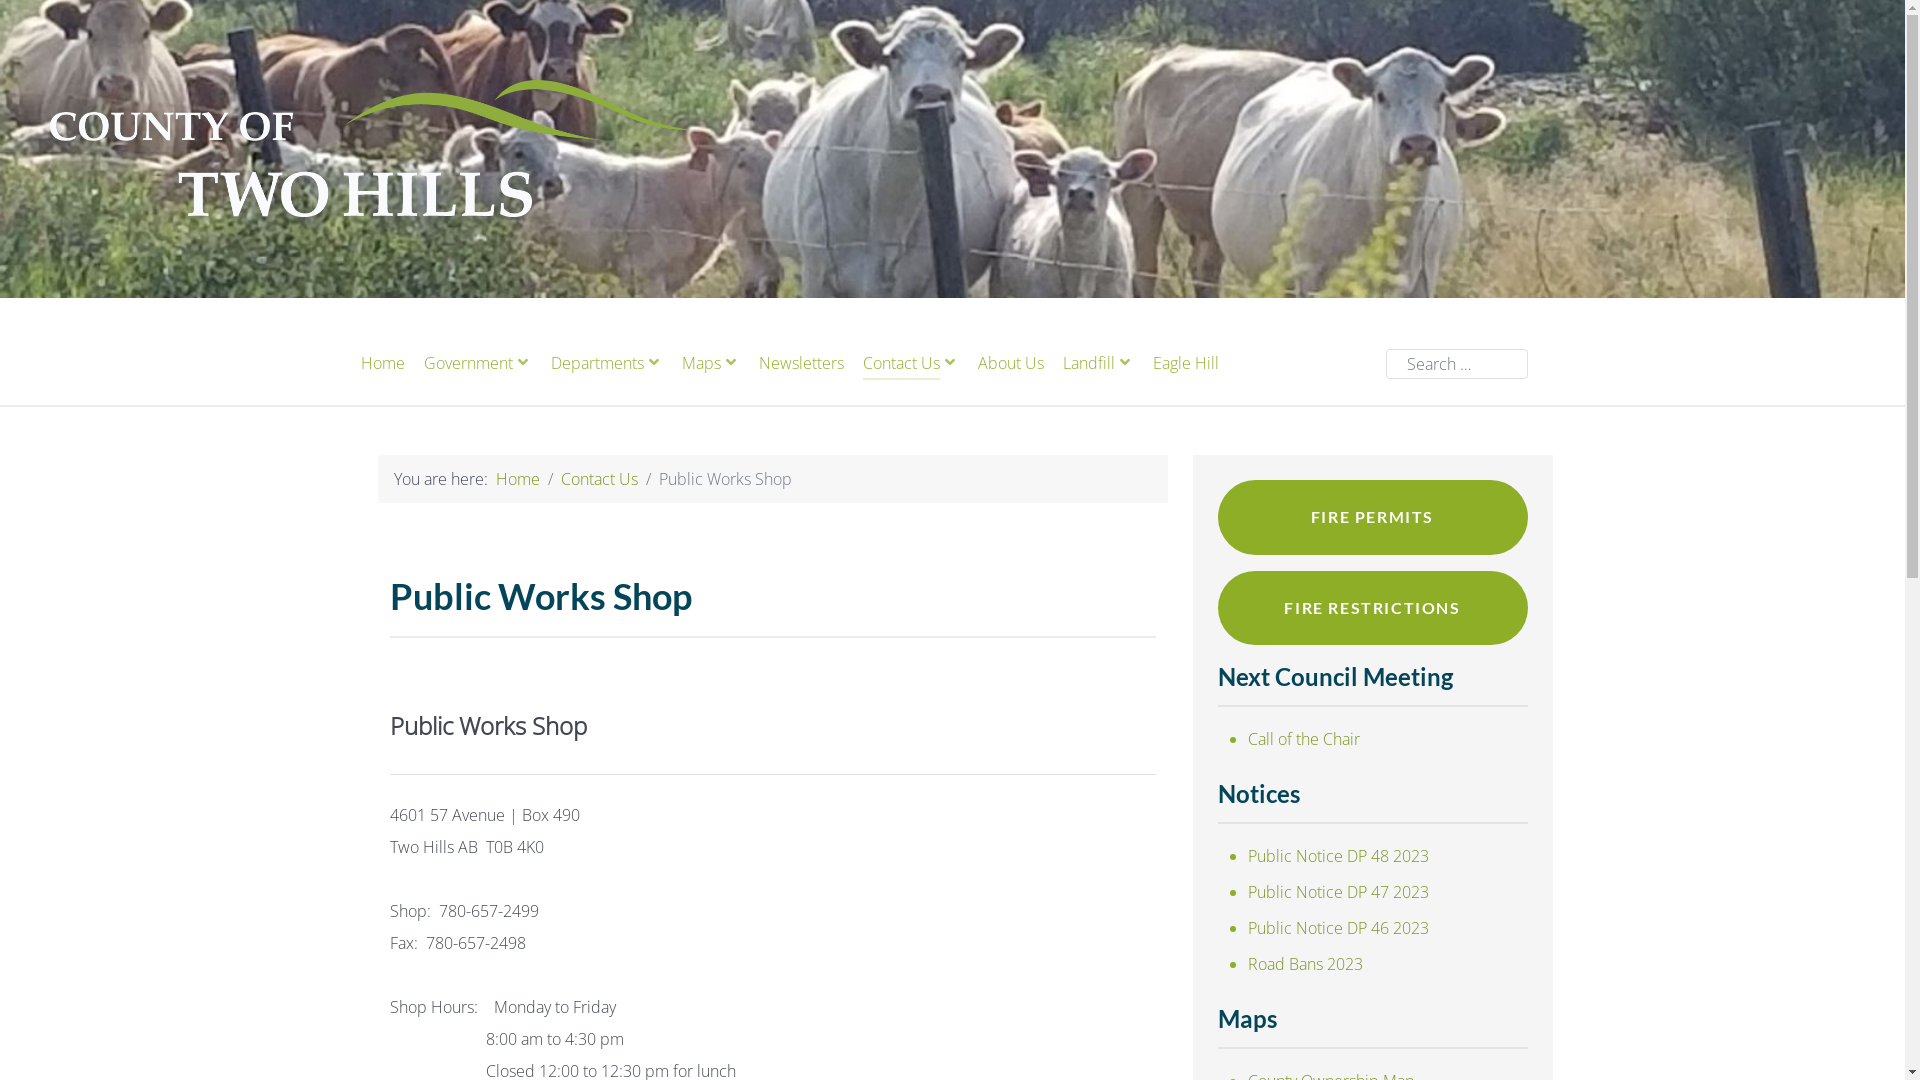  What do you see at coordinates (711, 364) in the screenshot?
I see `Maps` at bounding box center [711, 364].